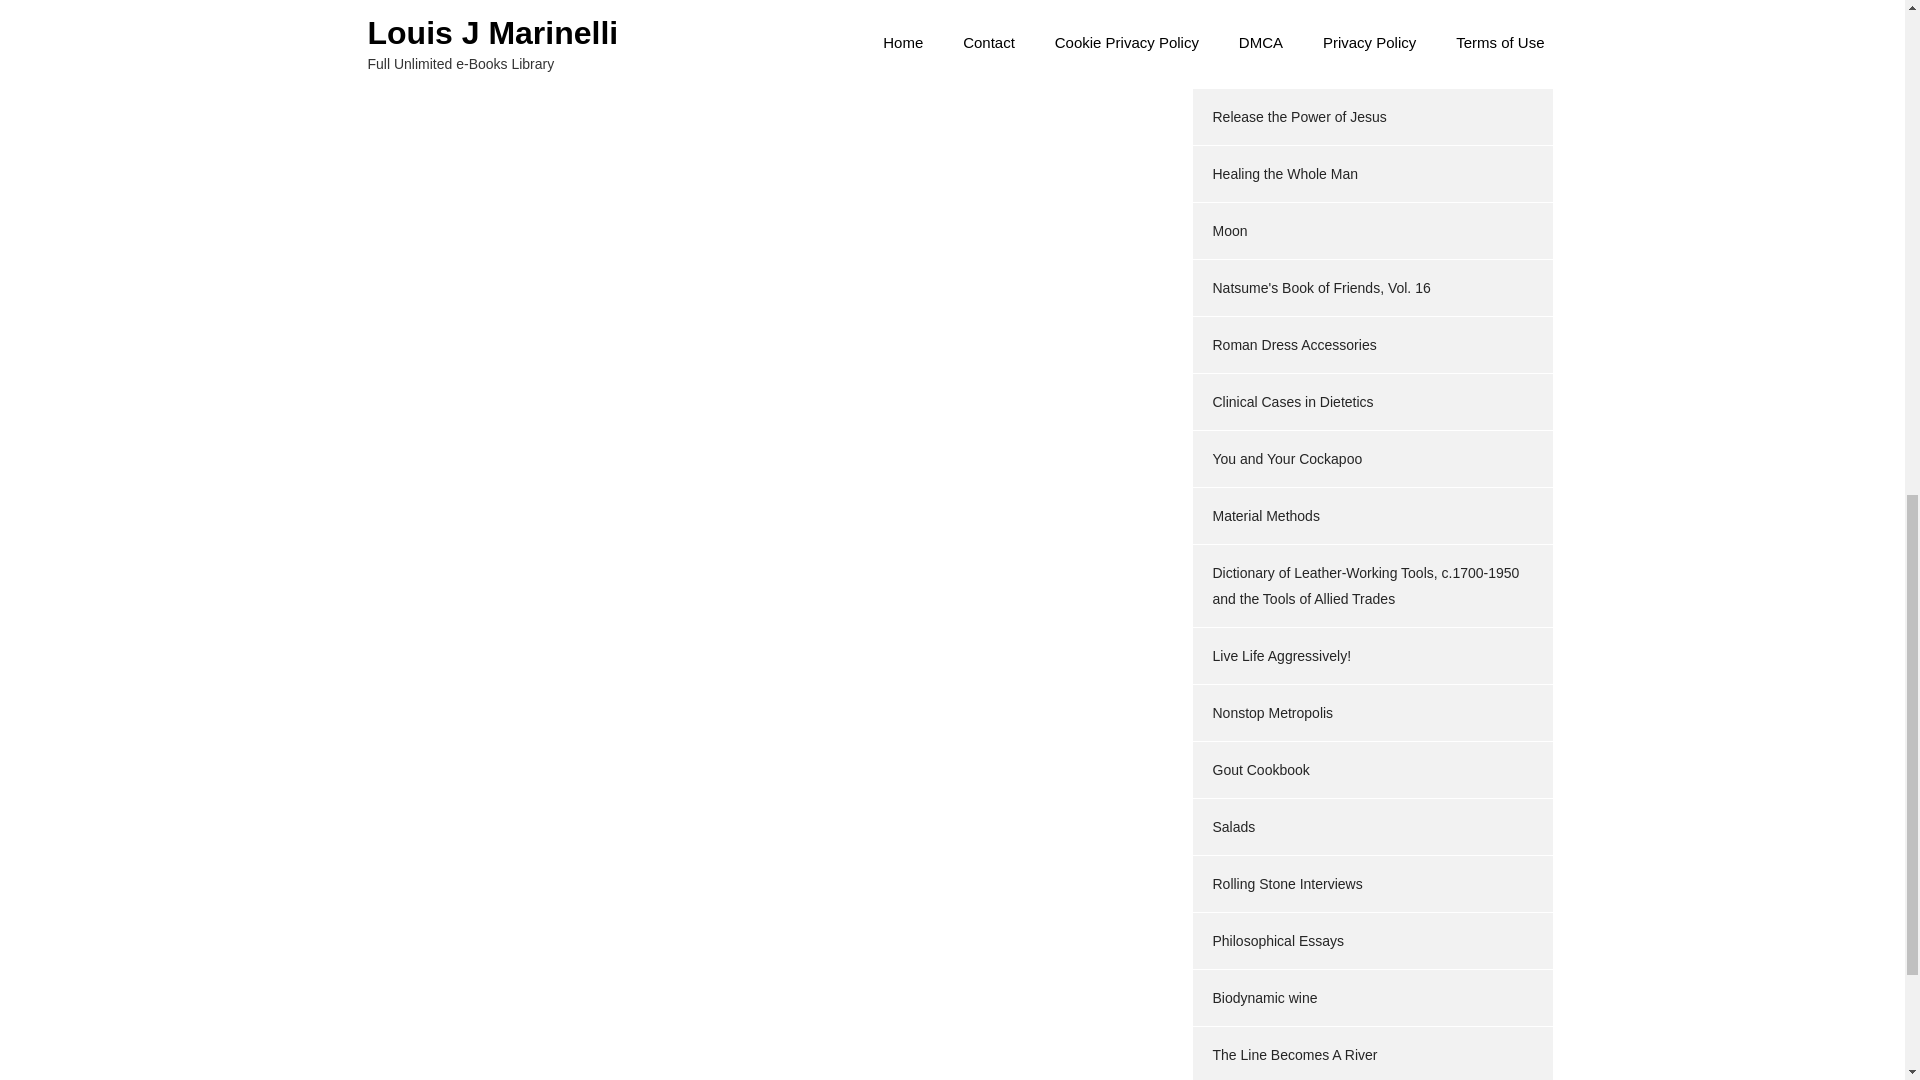 This screenshot has height=1080, width=1920. What do you see at coordinates (1320, 287) in the screenshot?
I see `Natsume's Book of Friends, Vol. 16` at bounding box center [1320, 287].